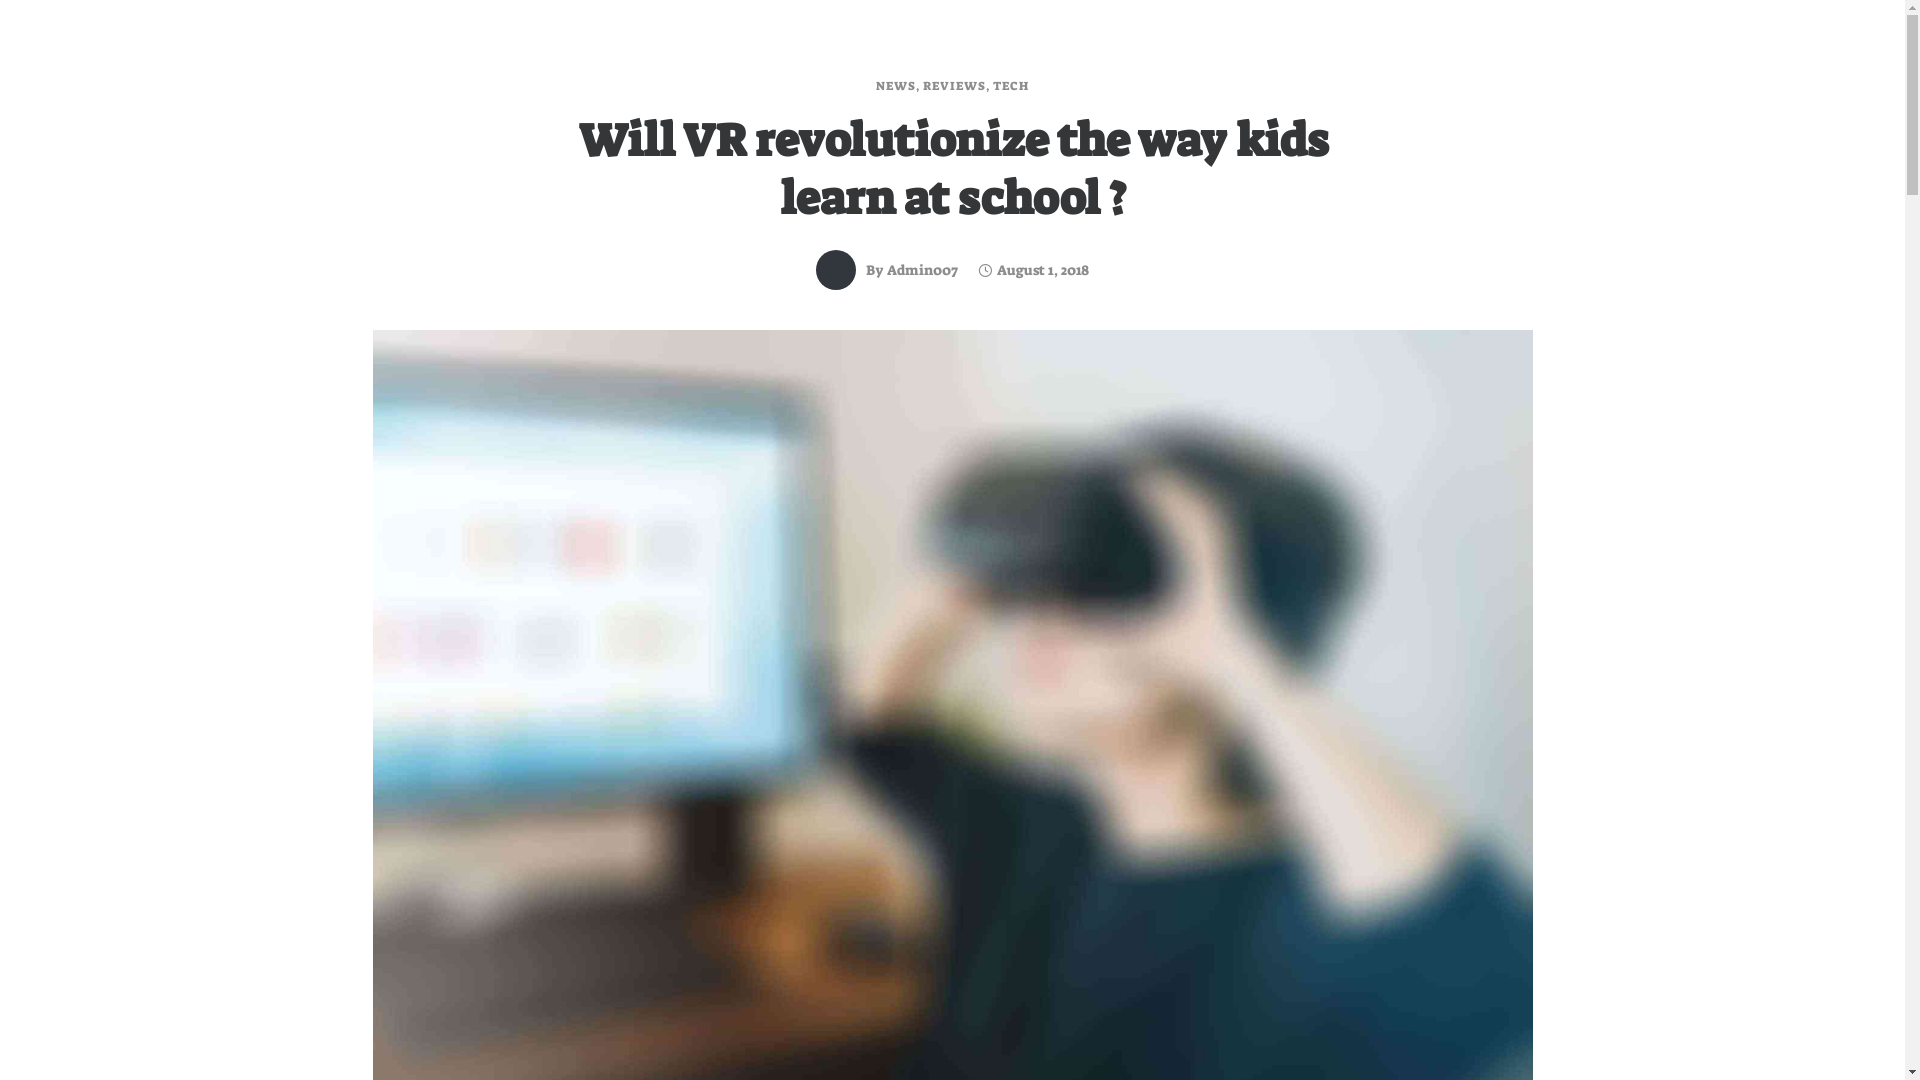  I want to click on REVIEWS, so click(954, 86).